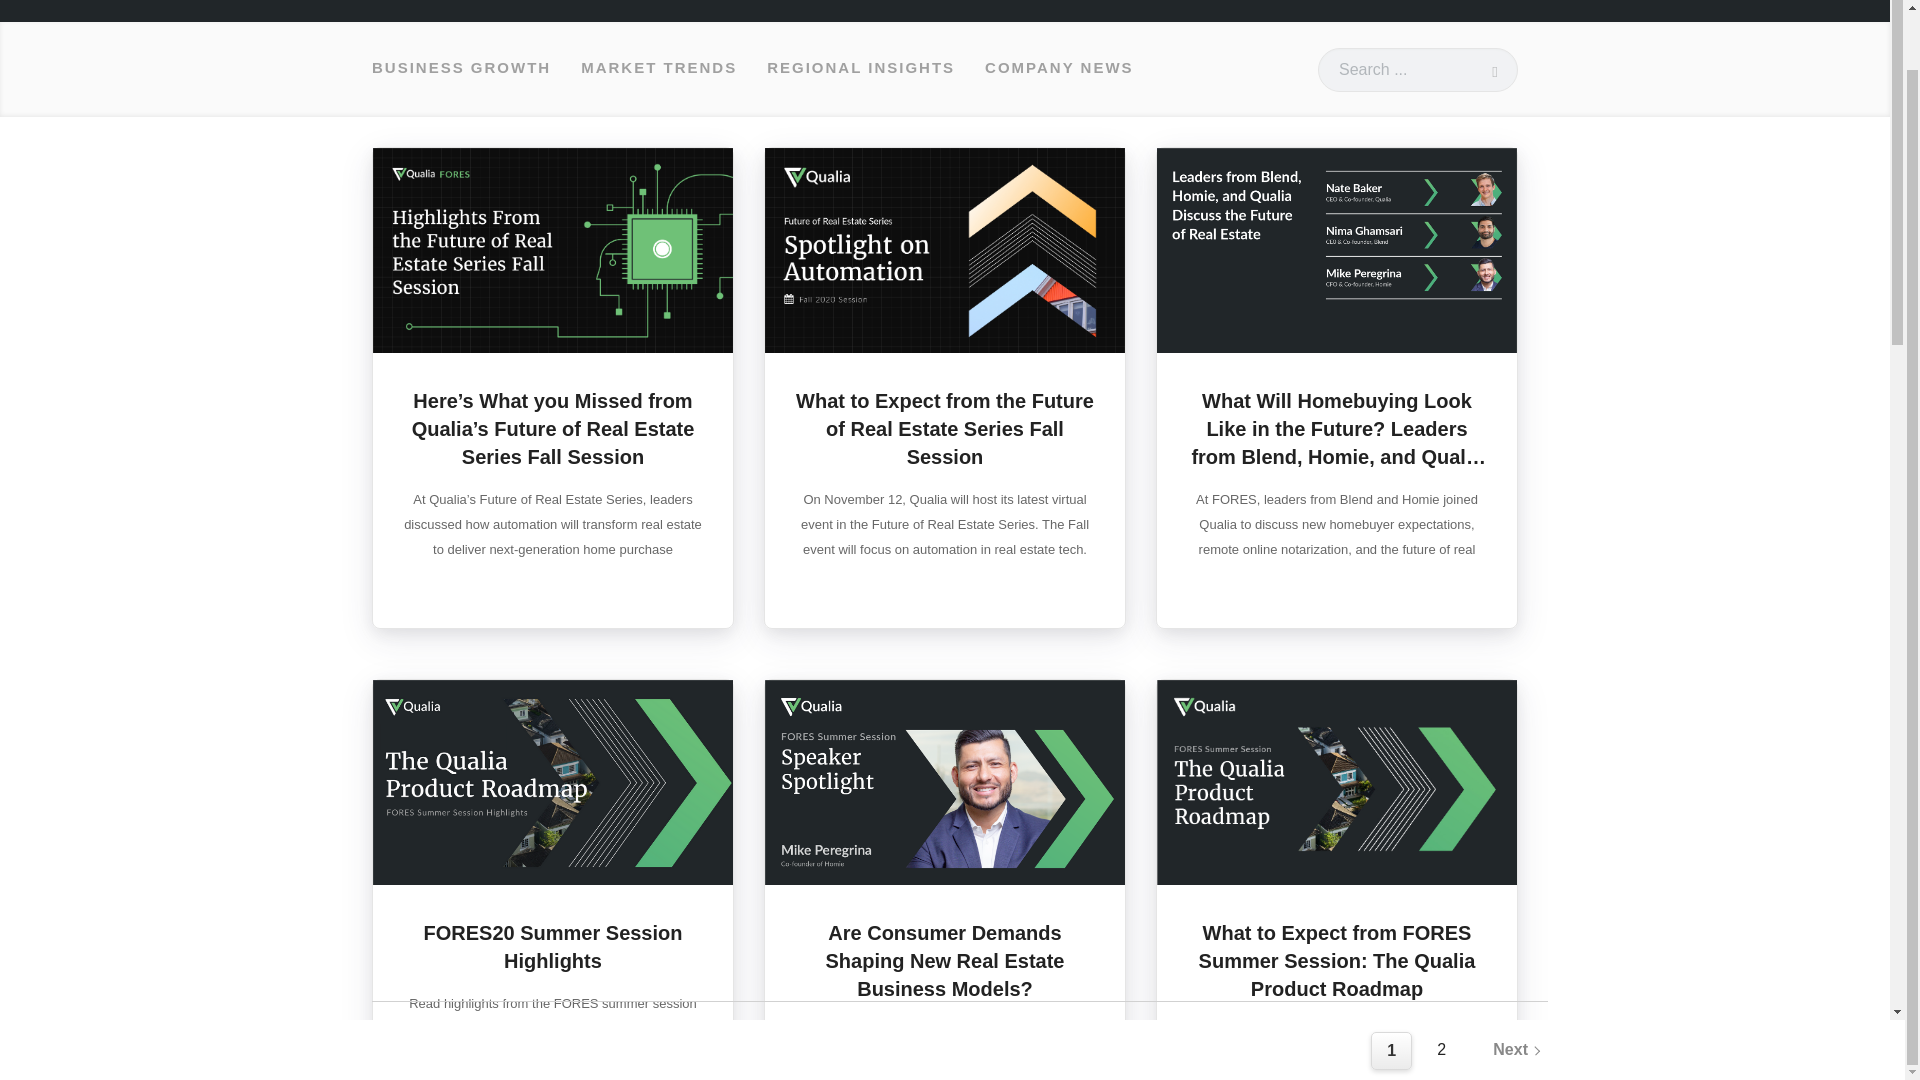 Image resolution: width=1920 pixels, height=1080 pixels. Describe the element at coordinates (554, 947) in the screenshot. I see `FORES20 Summer Session Highlights` at that location.